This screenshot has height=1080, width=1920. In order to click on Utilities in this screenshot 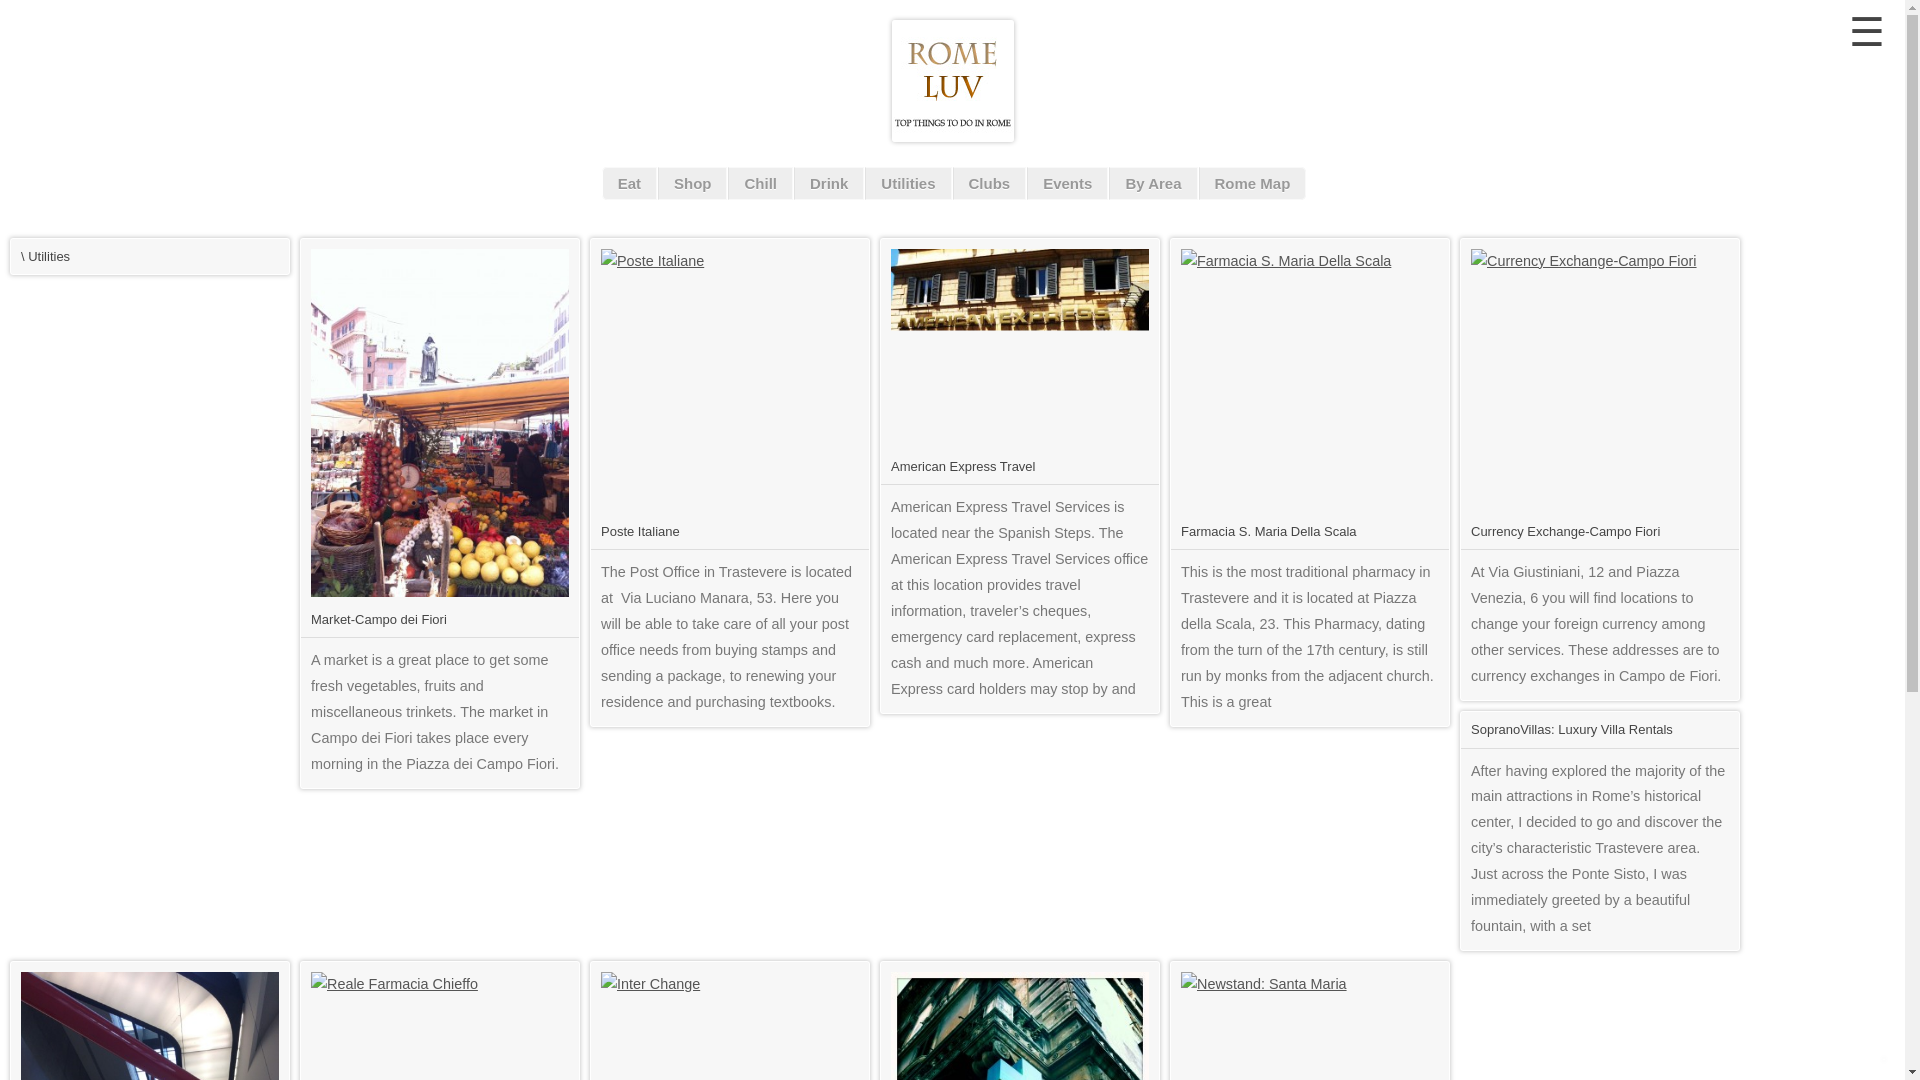, I will do `click(908, 183)`.